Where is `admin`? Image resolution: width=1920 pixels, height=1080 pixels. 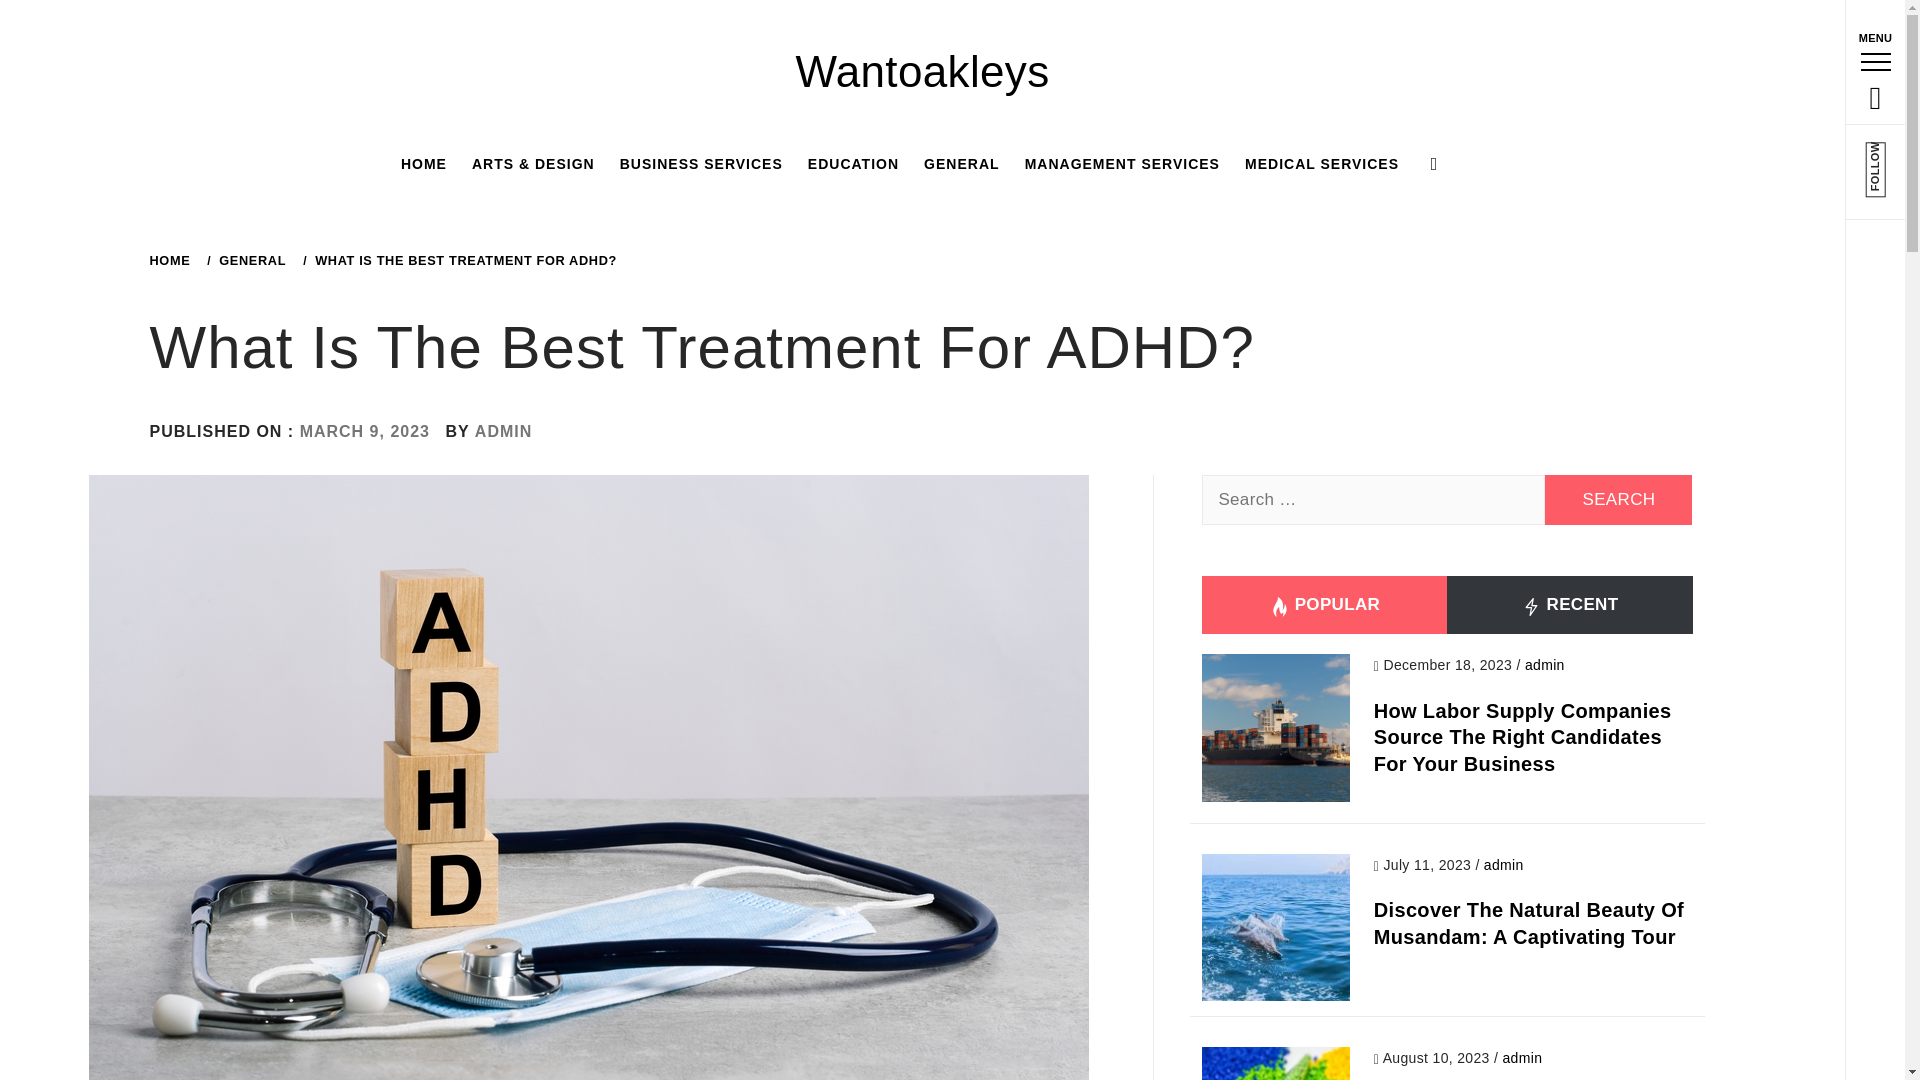
admin is located at coordinates (1544, 664).